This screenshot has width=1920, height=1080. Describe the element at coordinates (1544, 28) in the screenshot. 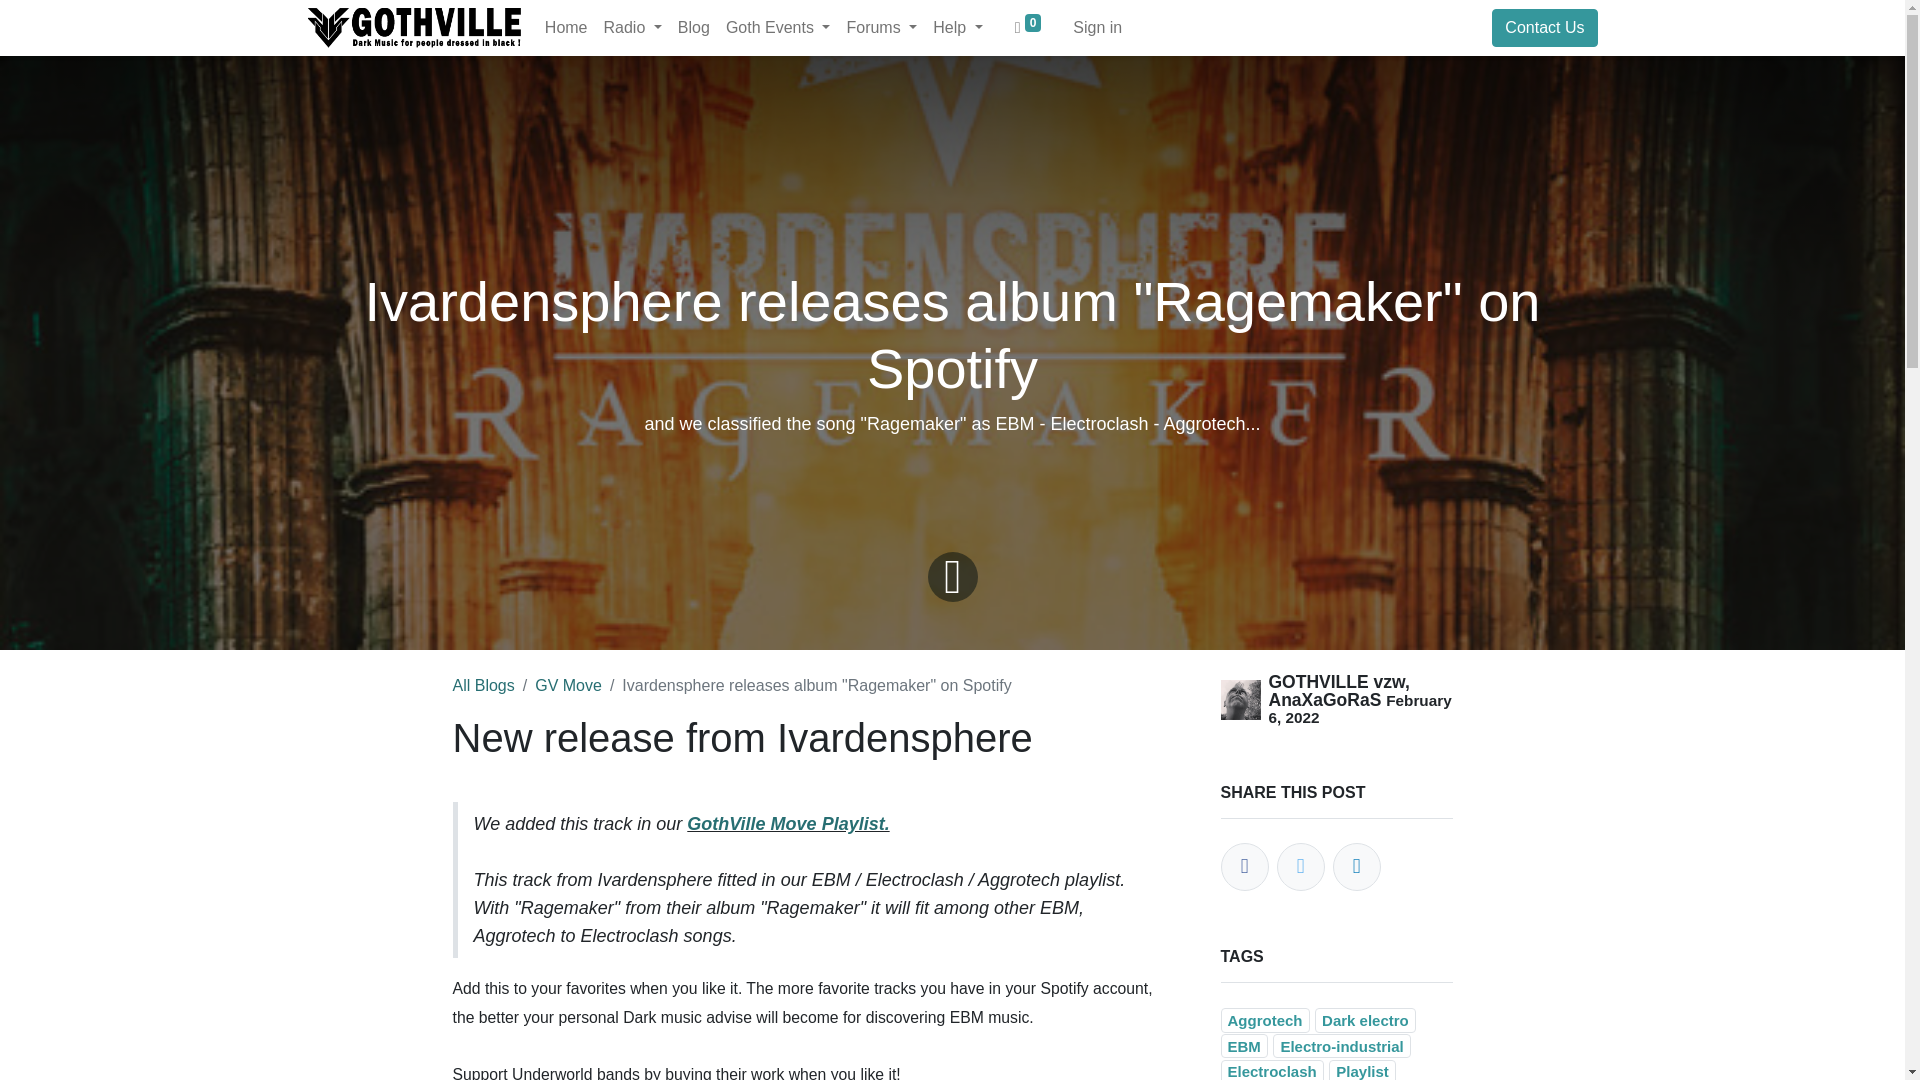

I see `Contact Us` at that location.